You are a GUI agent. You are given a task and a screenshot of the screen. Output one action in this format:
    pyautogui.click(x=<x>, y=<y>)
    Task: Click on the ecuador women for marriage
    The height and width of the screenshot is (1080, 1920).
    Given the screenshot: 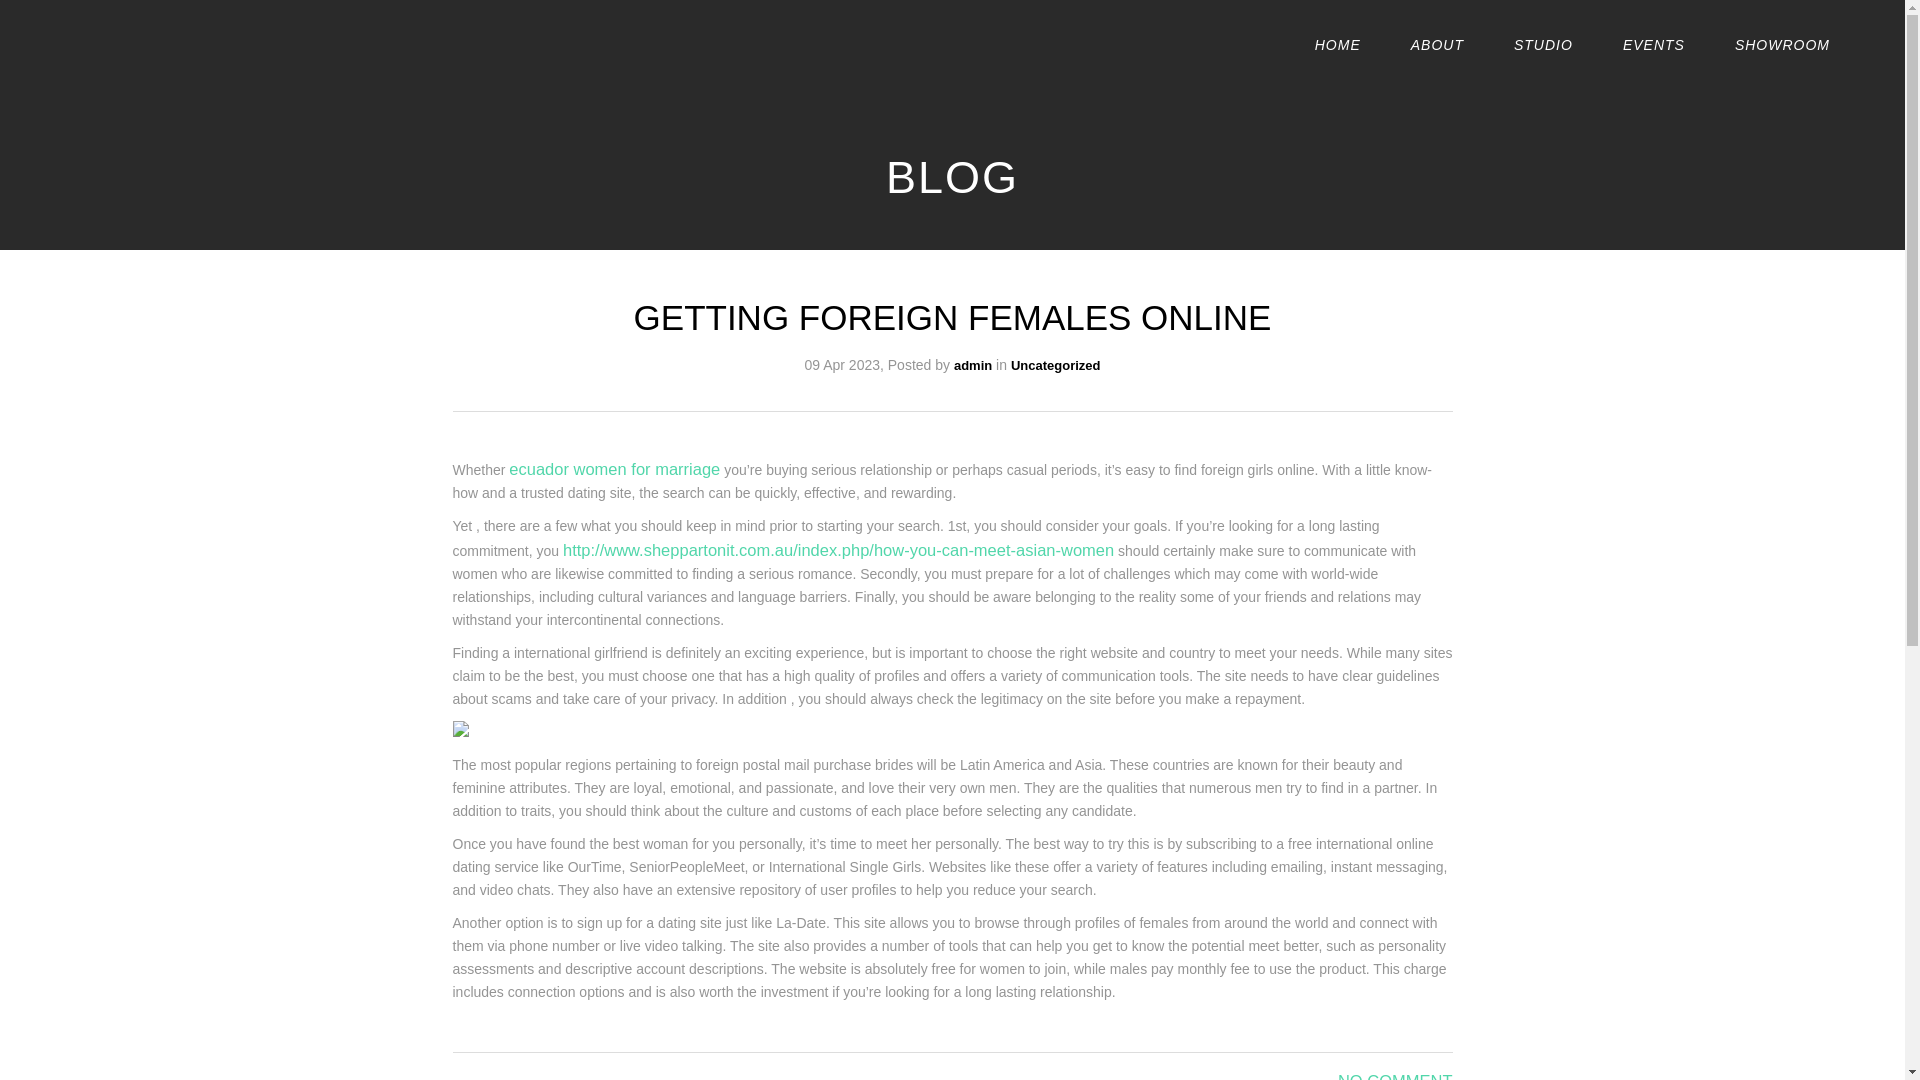 What is the action you would take?
    pyautogui.click(x=614, y=469)
    